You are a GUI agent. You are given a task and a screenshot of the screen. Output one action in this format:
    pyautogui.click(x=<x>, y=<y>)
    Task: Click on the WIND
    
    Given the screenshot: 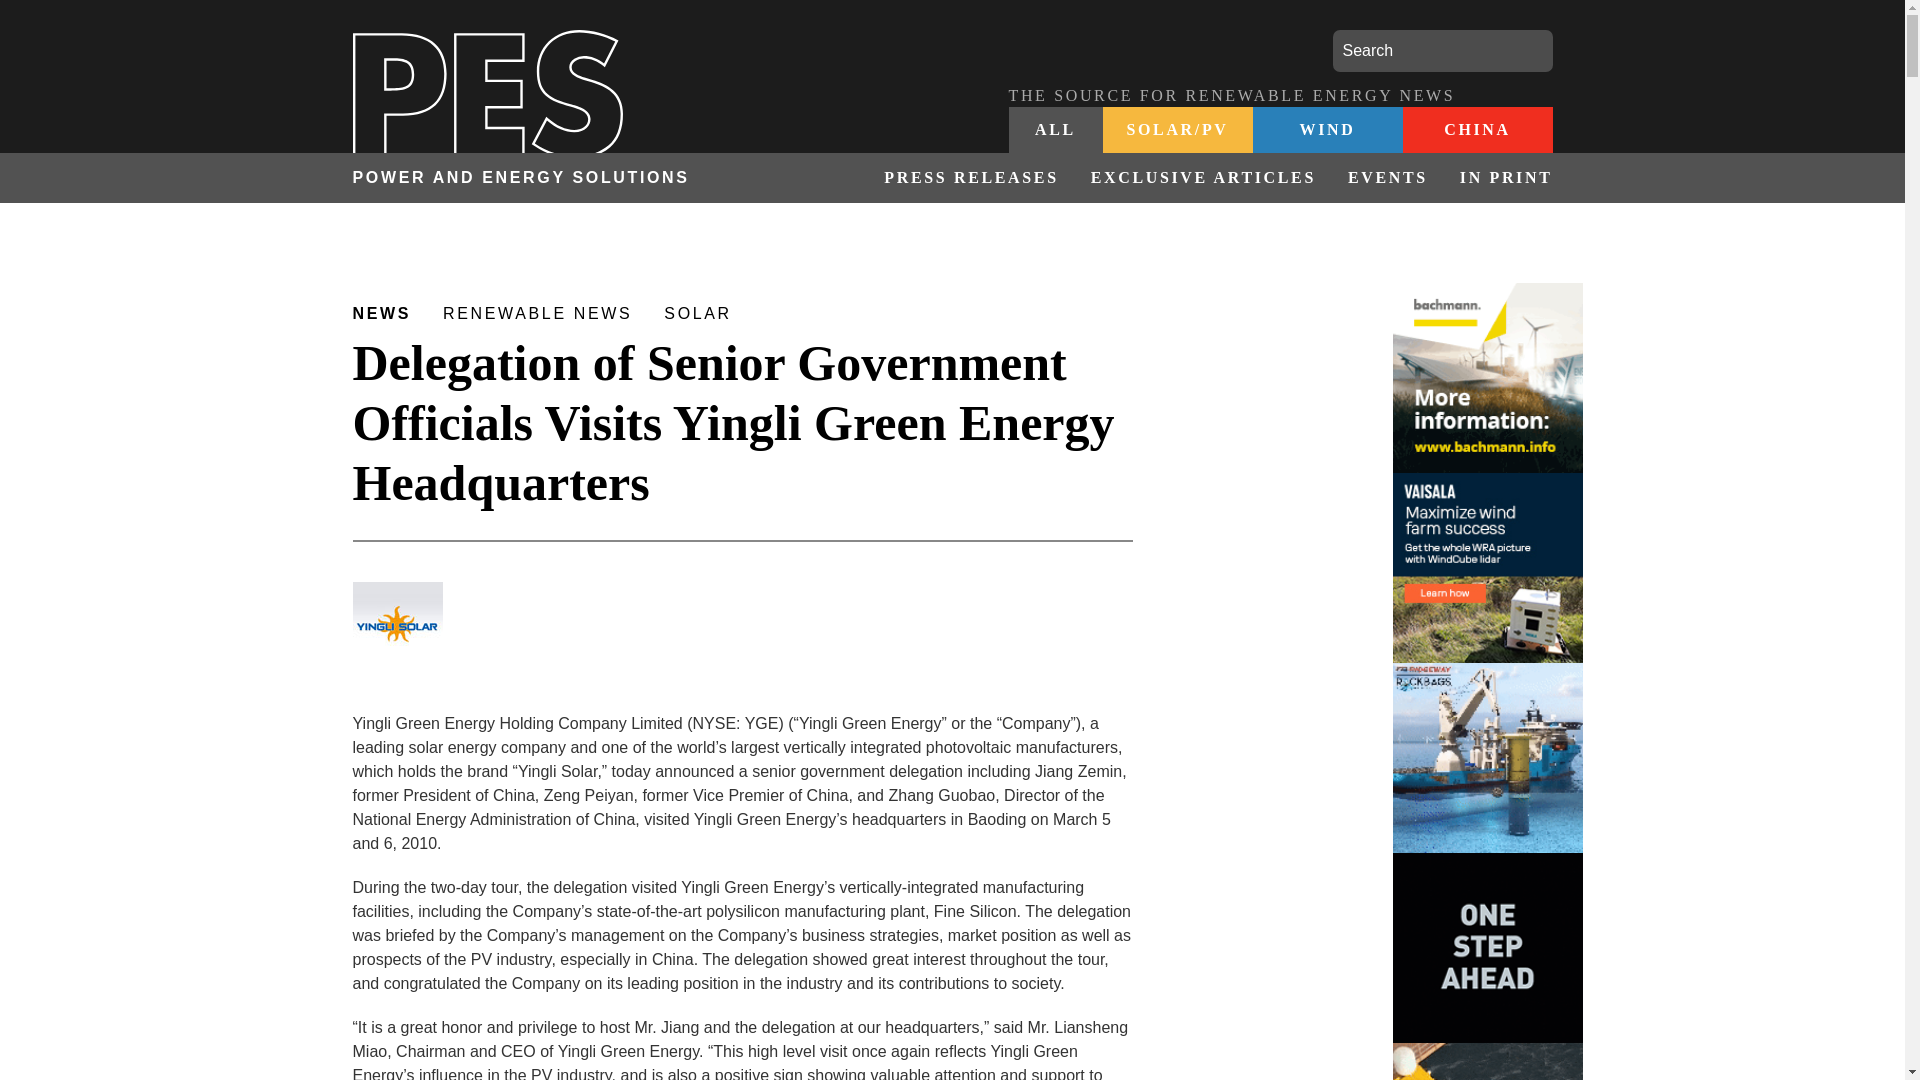 What is the action you would take?
    pyautogui.click(x=1326, y=130)
    